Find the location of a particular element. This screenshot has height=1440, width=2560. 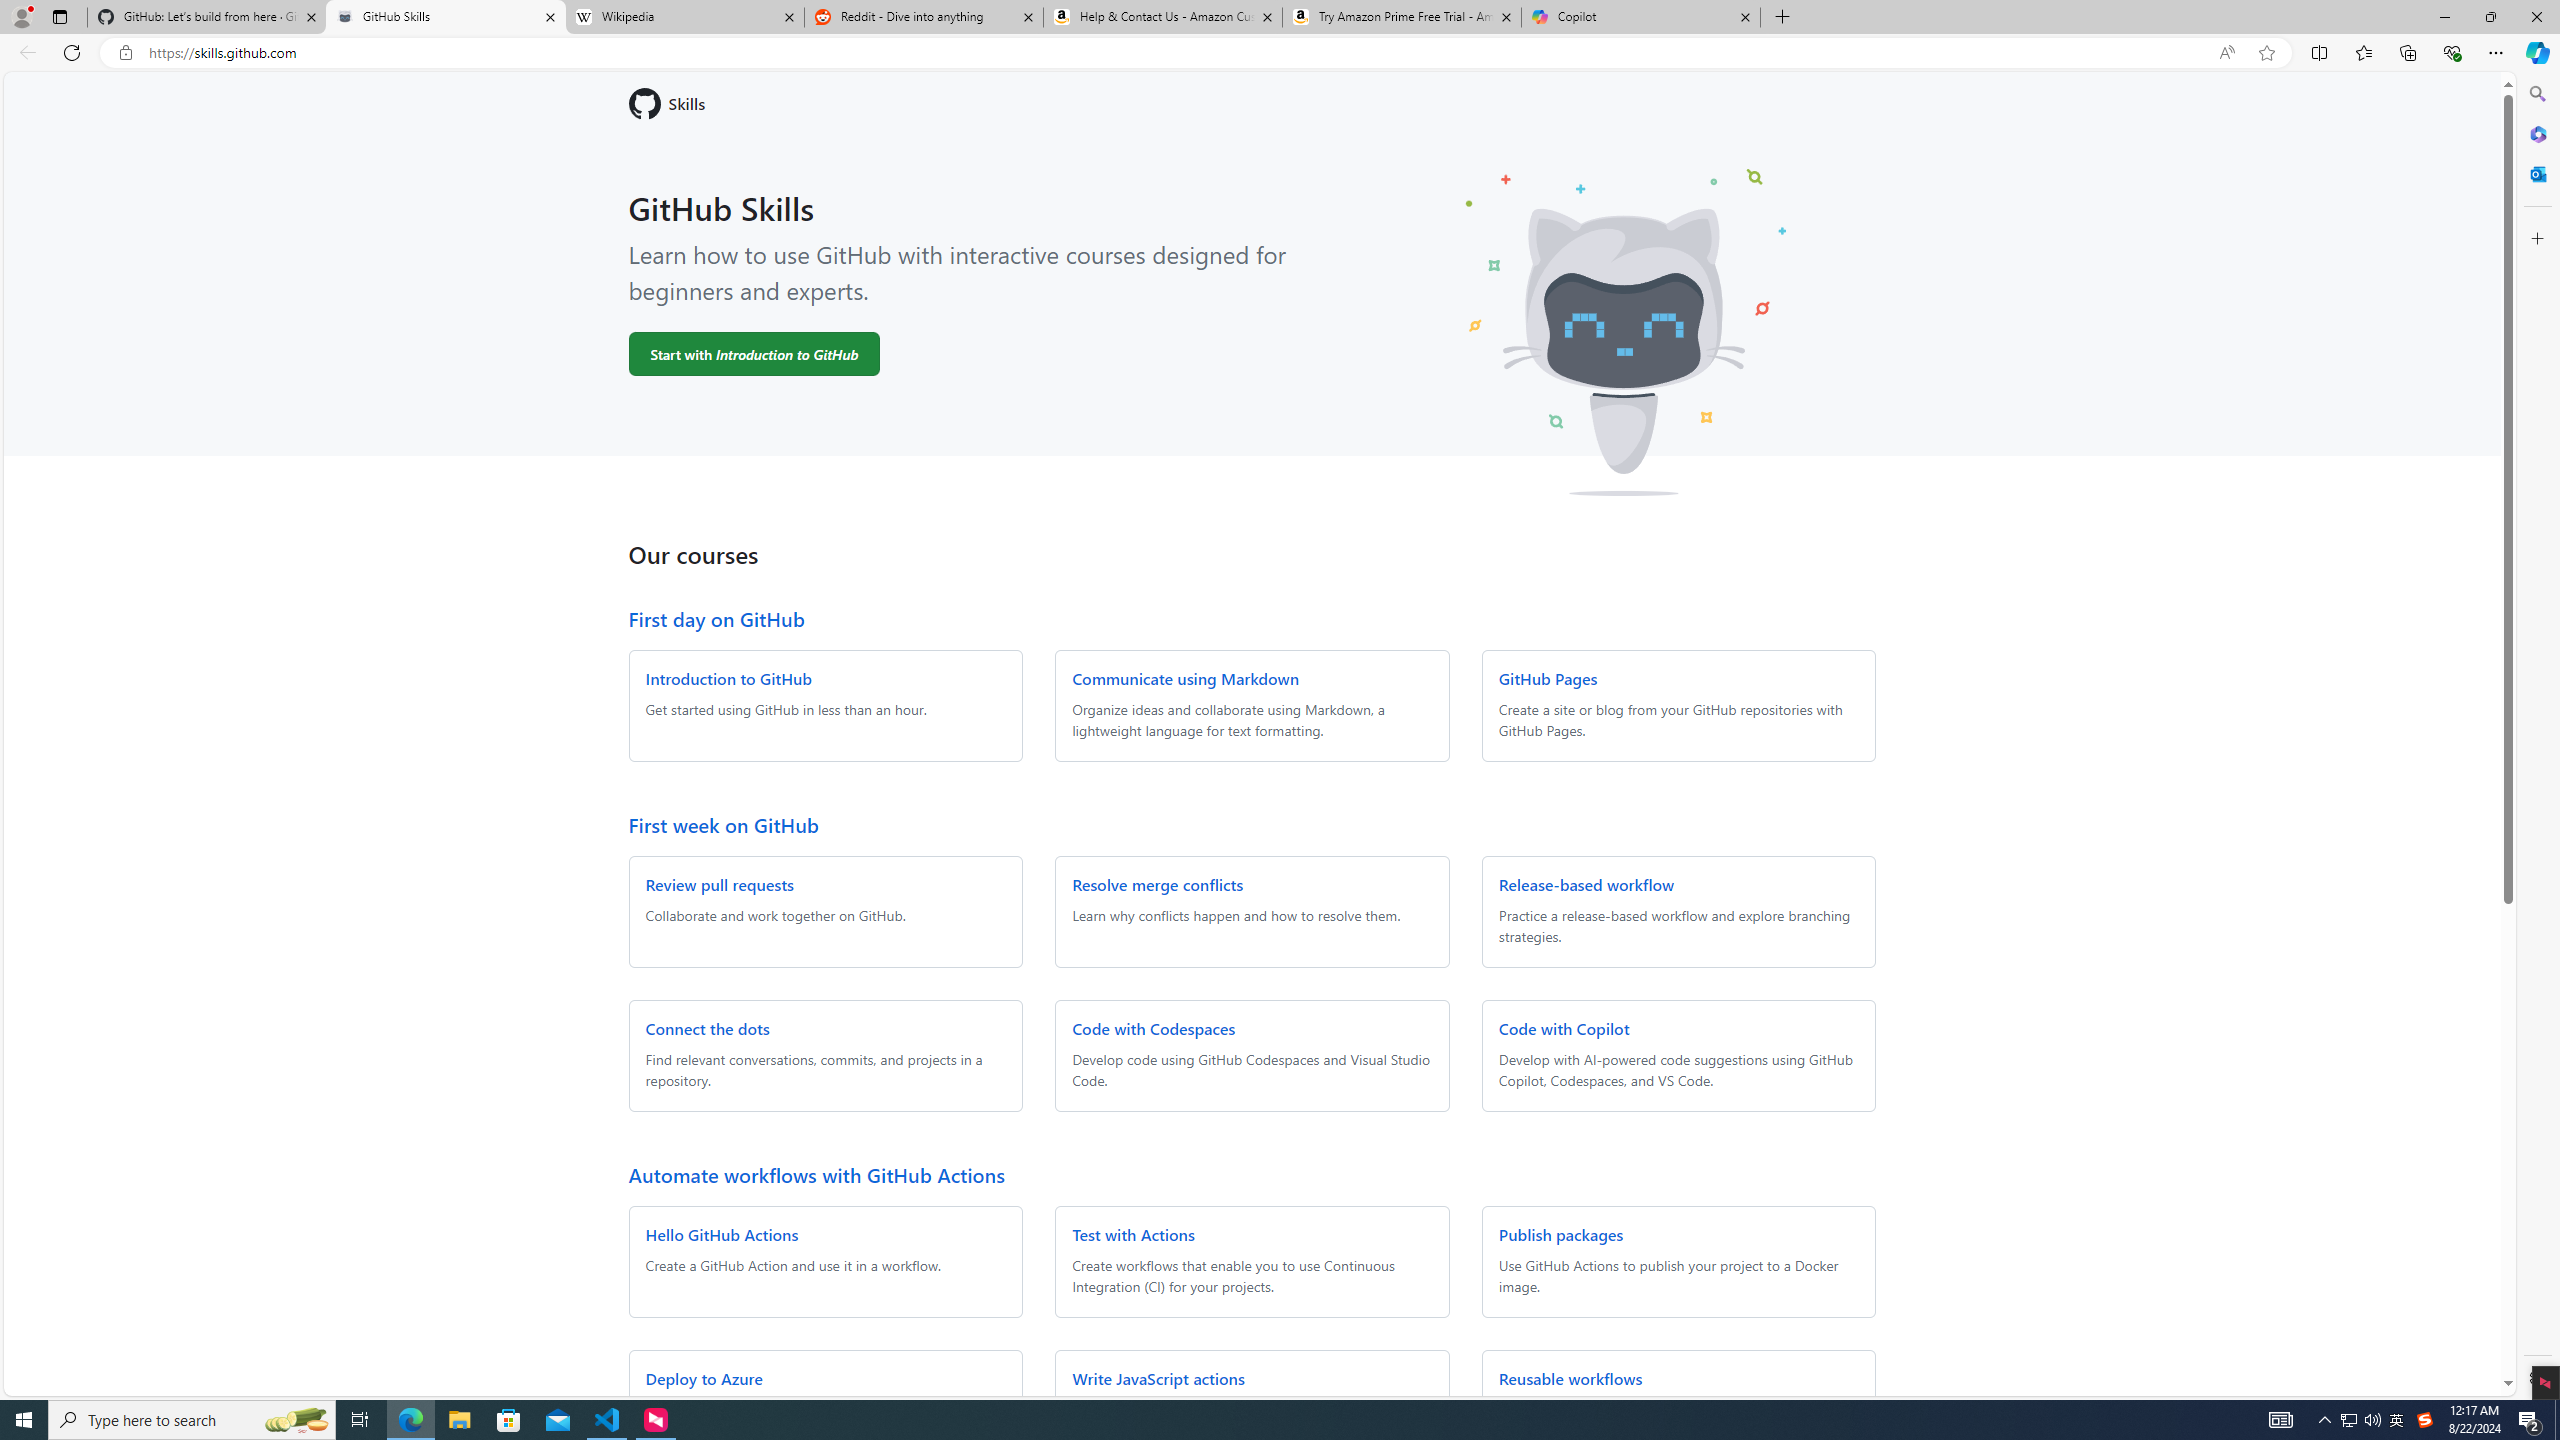

Publish packages is located at coordinates (1560, 1234).